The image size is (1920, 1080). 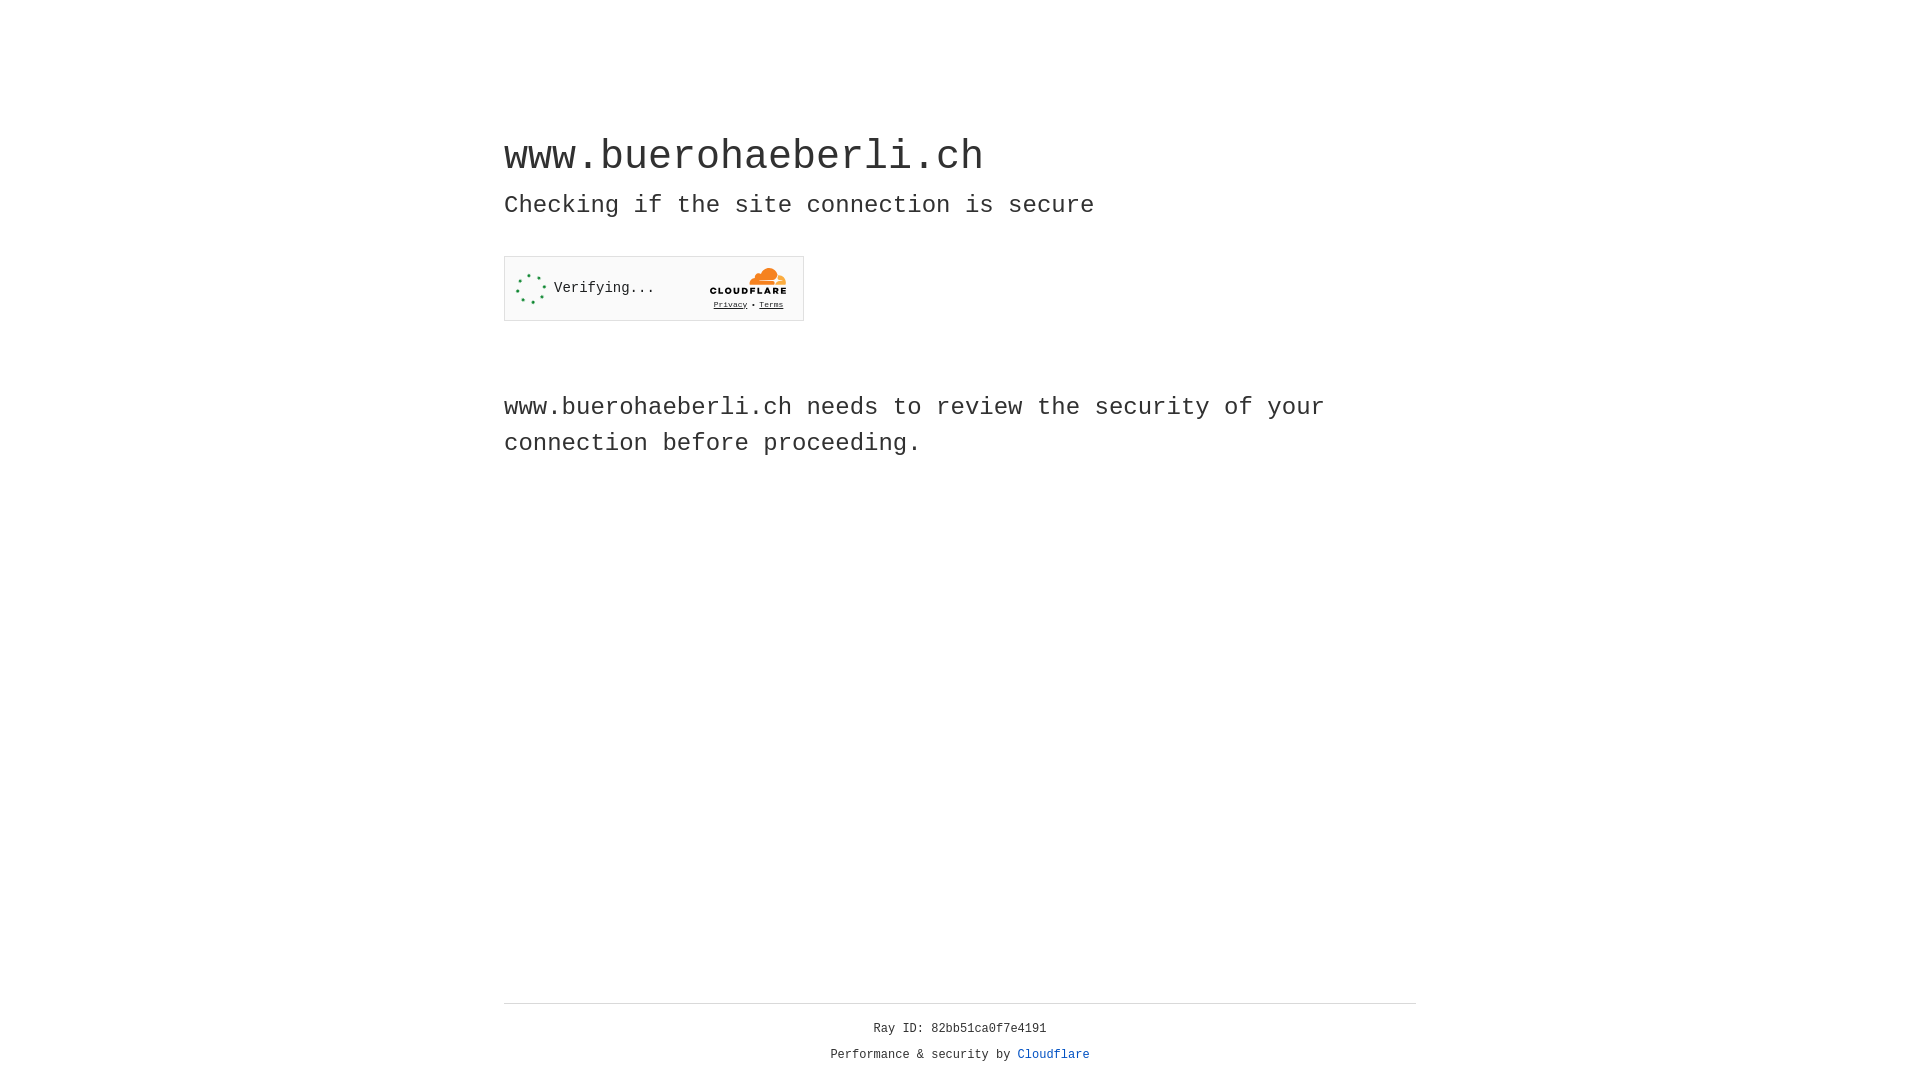 I want to click on Cloudflare, so click(x=1054, y=1055).